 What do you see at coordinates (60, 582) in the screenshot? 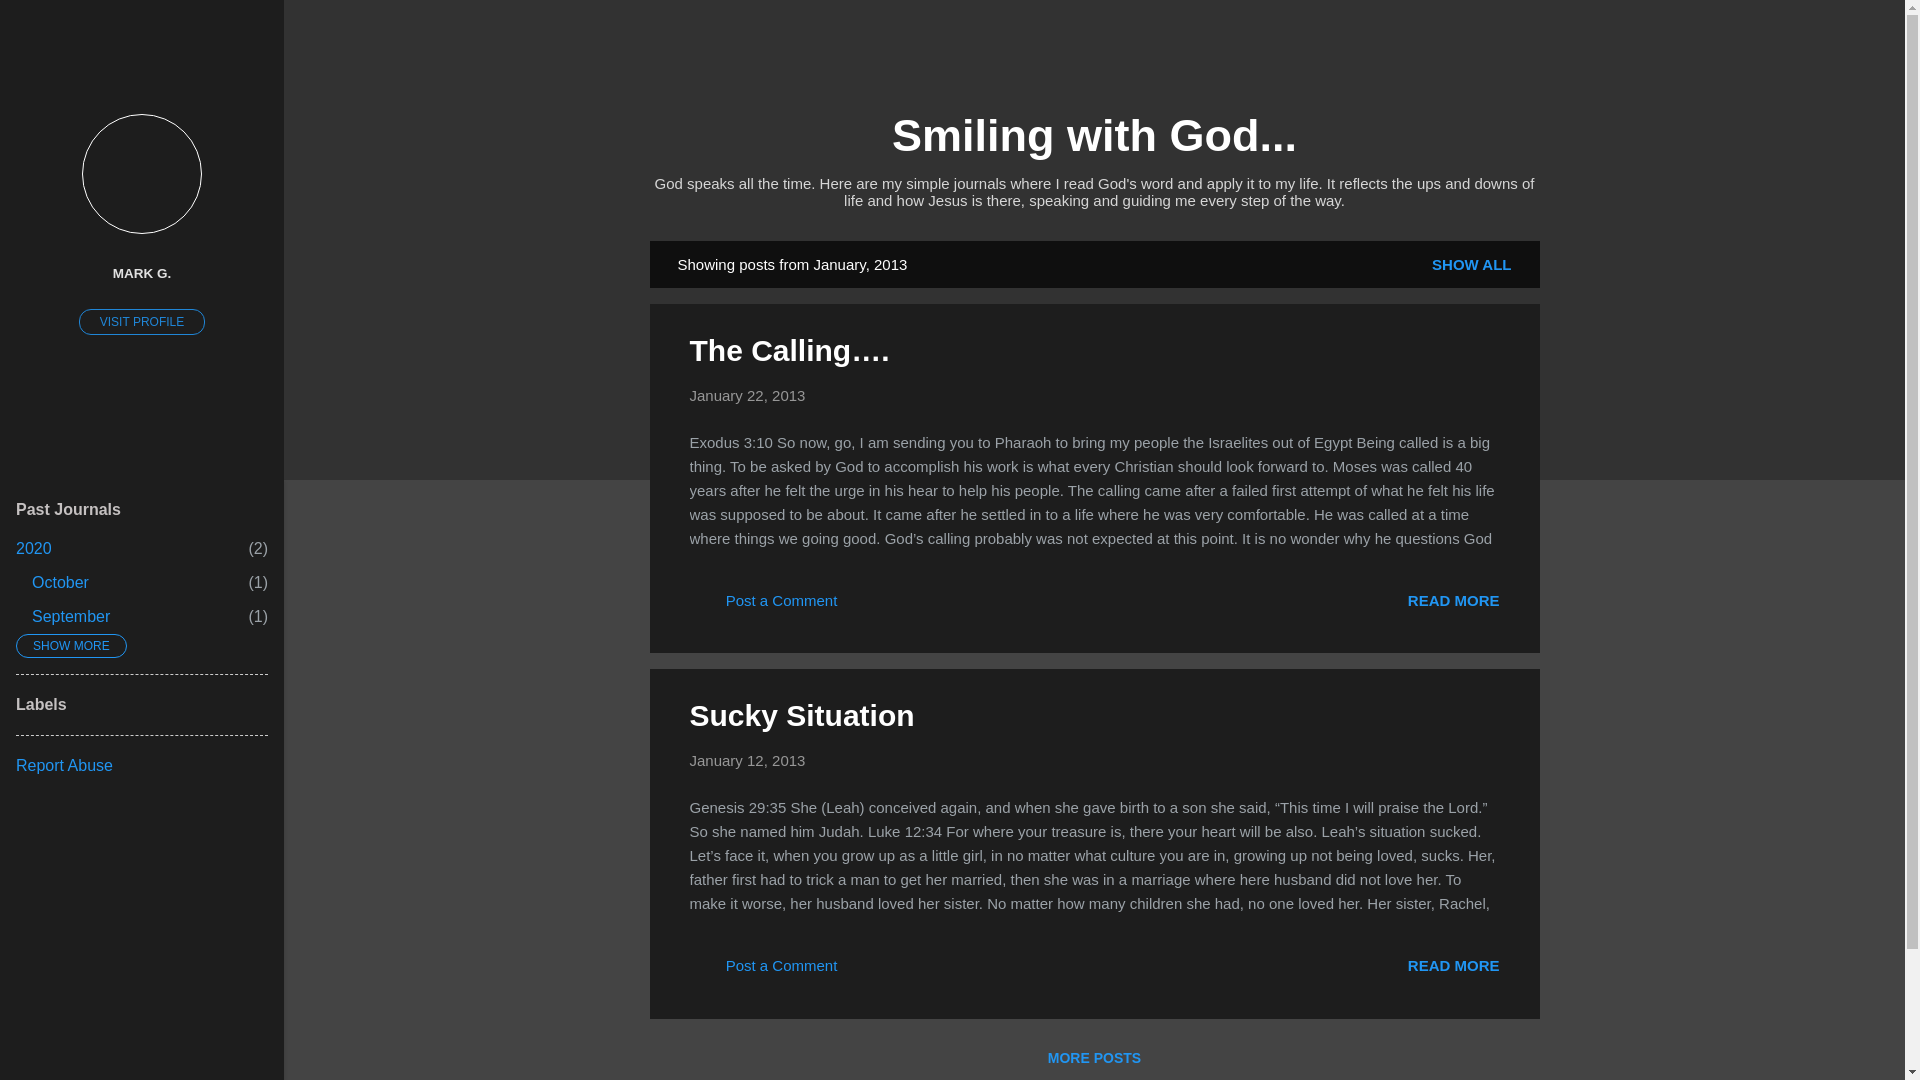
I see `Sucky Situation` at bounding box center [60, 582].